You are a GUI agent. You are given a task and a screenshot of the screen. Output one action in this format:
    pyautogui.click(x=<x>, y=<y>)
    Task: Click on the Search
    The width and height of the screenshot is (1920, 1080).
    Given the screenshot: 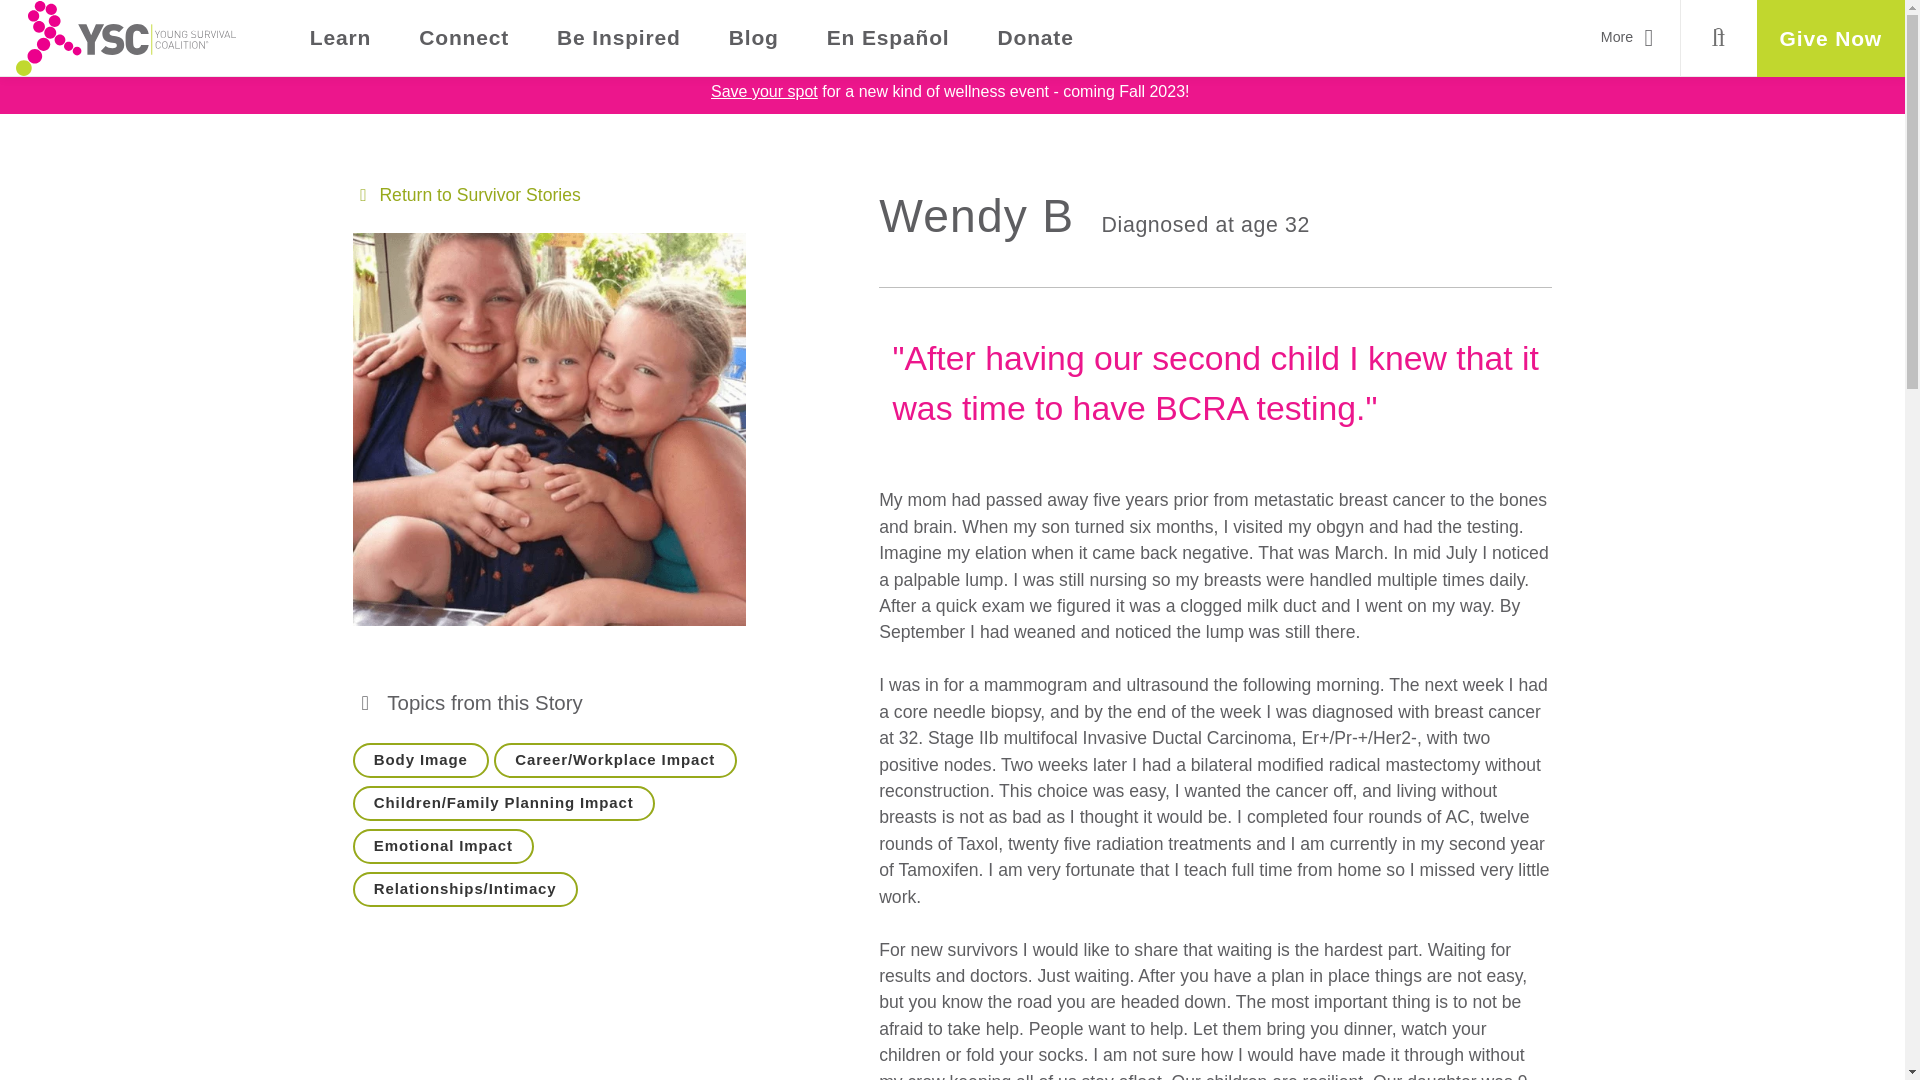 What is the action you would take?
    pyautogui.click(x=1718, y=38)
    